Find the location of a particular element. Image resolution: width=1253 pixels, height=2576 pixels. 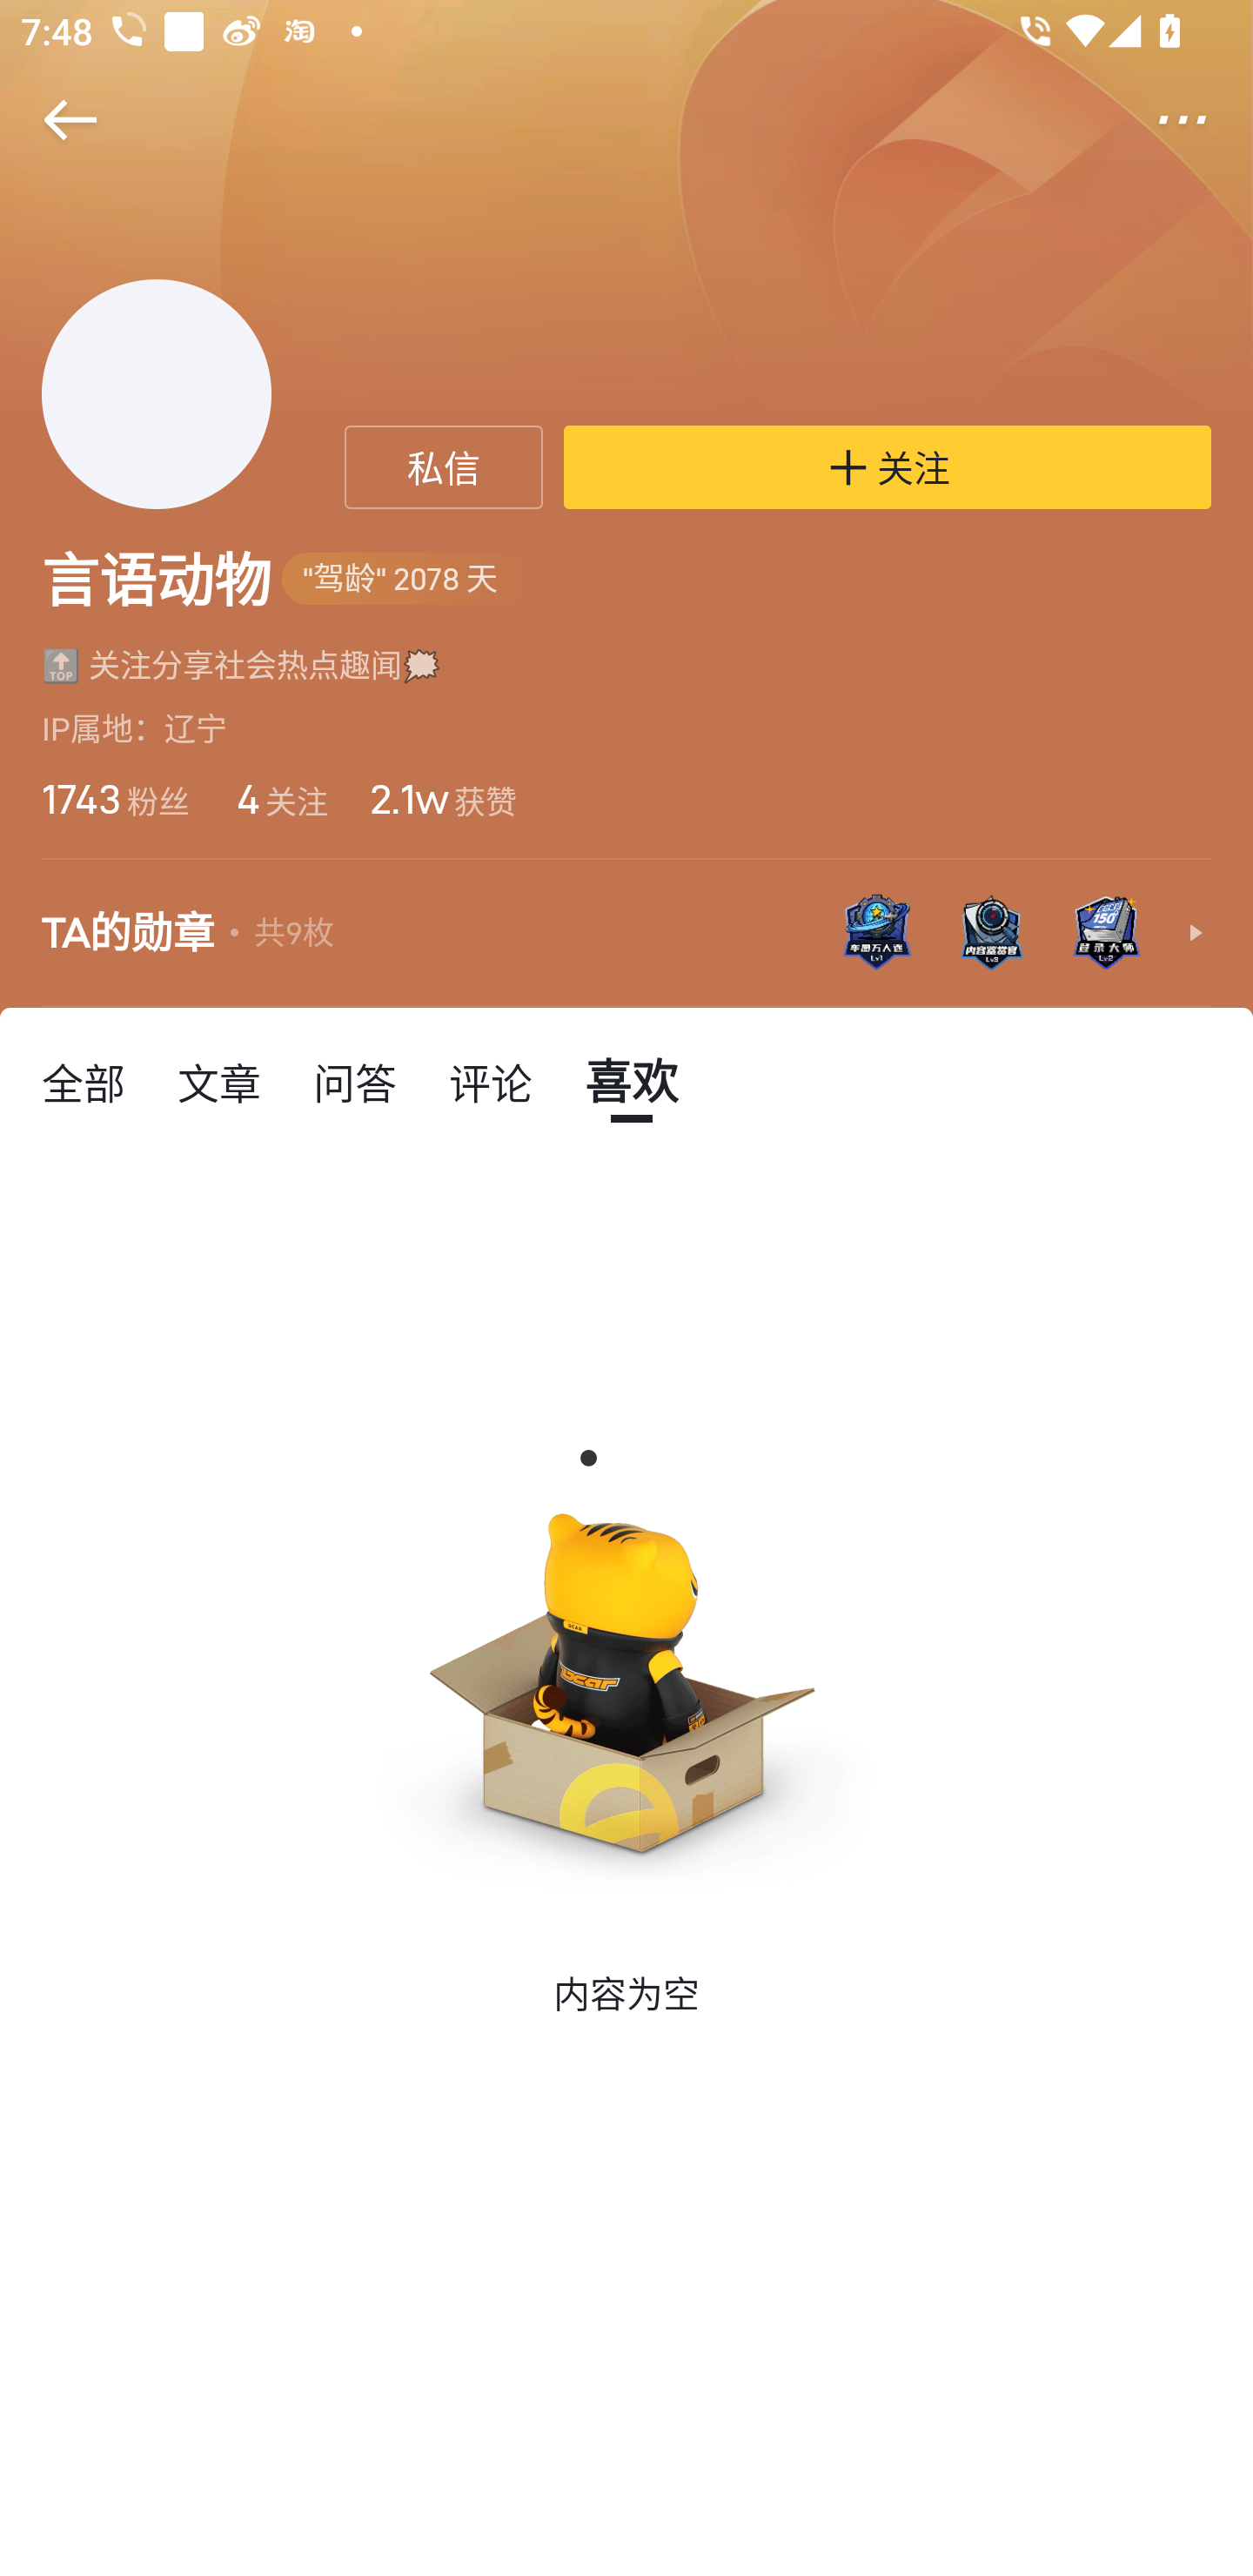

内容为空 is located at coordinates (626, 1680).